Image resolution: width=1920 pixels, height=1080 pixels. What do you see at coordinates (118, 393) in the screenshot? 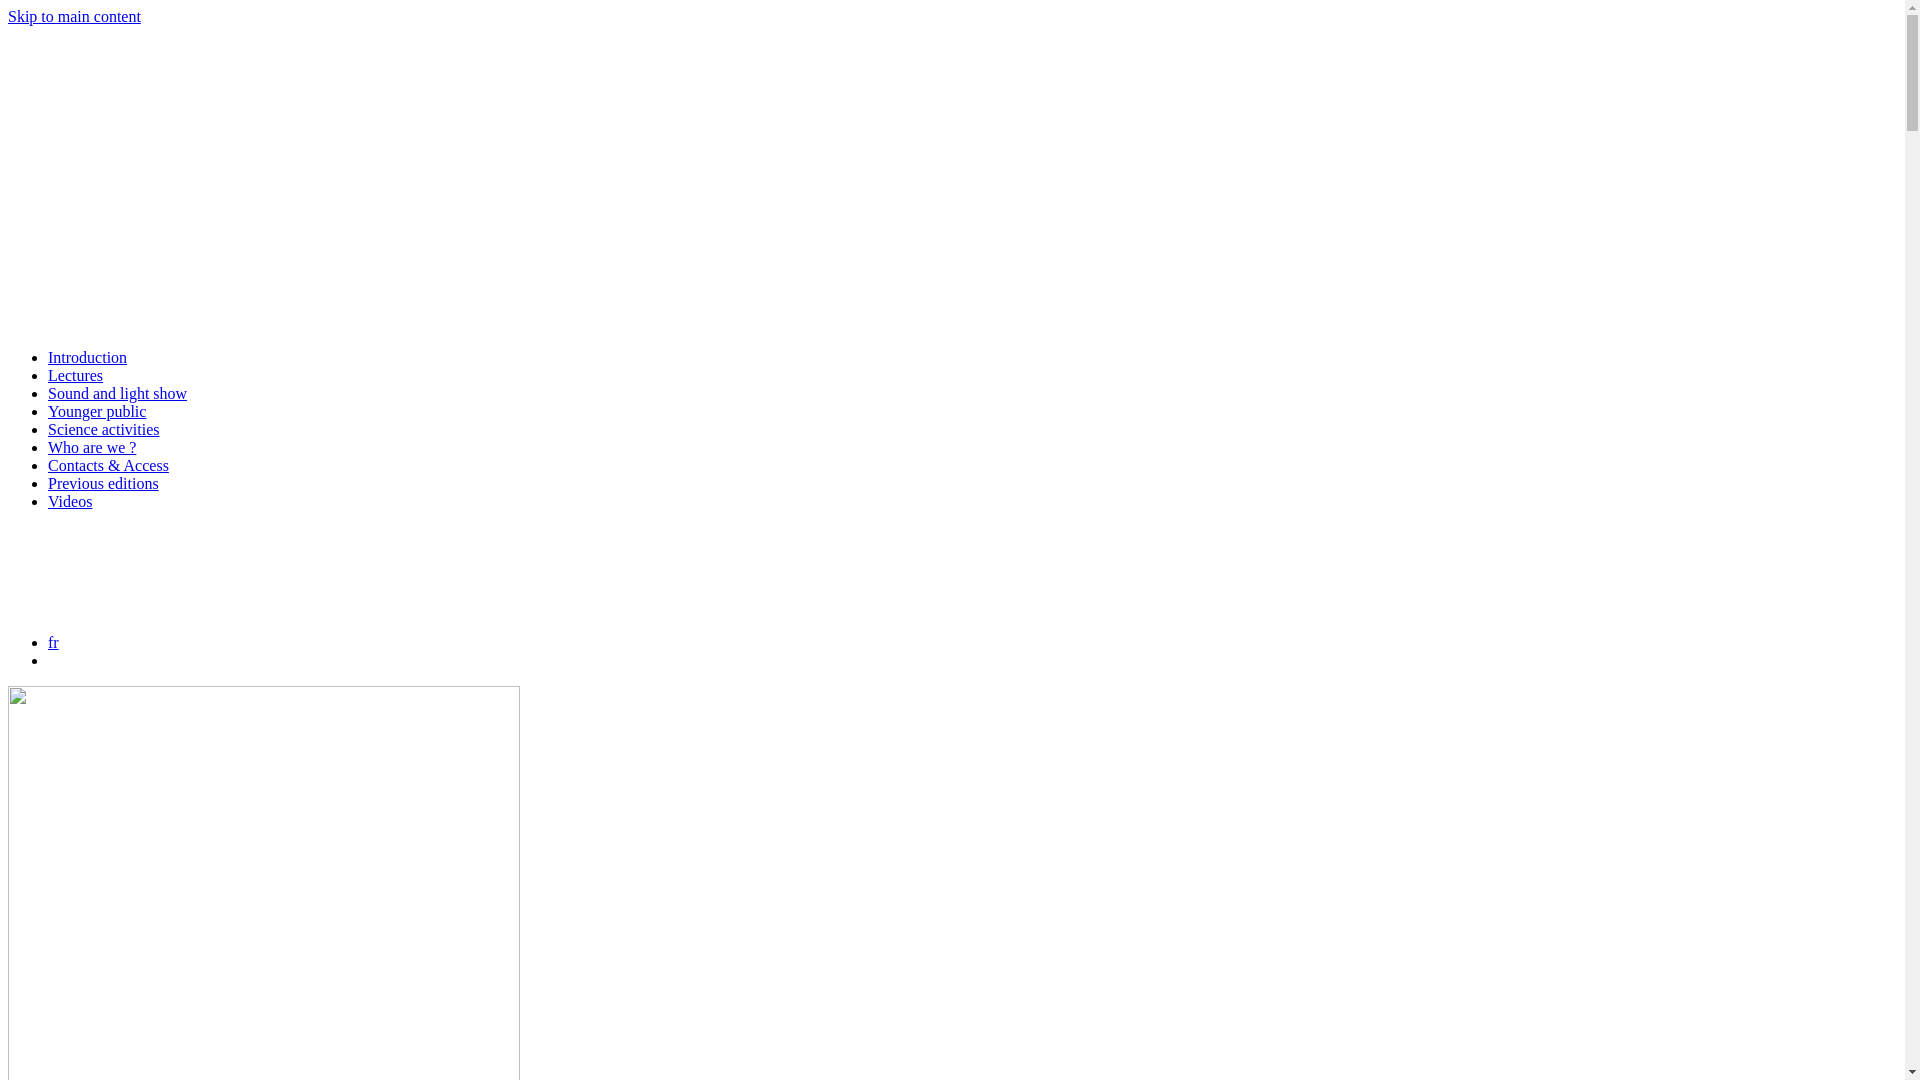
I see `Sound and light show` at bounding box center [118, 393].